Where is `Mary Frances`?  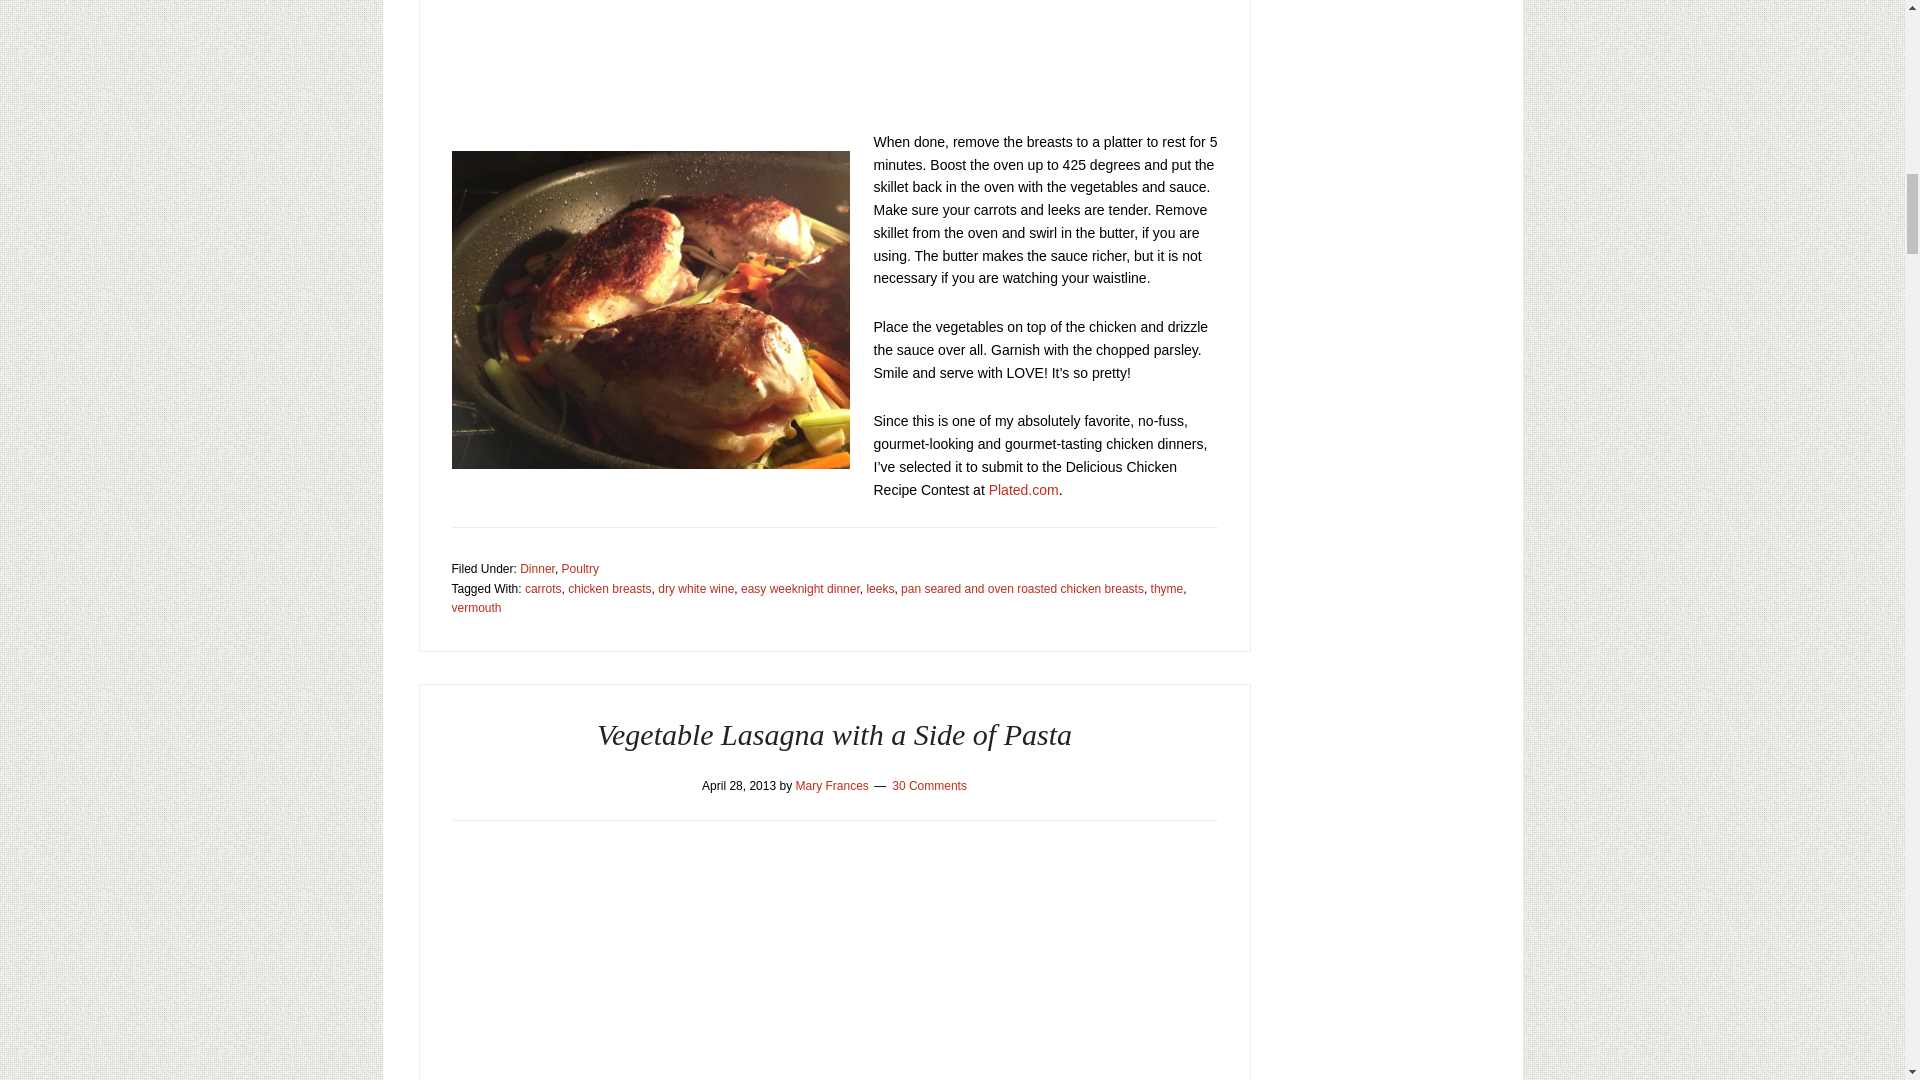
Mary Frances is located at coordinates (832, 785).